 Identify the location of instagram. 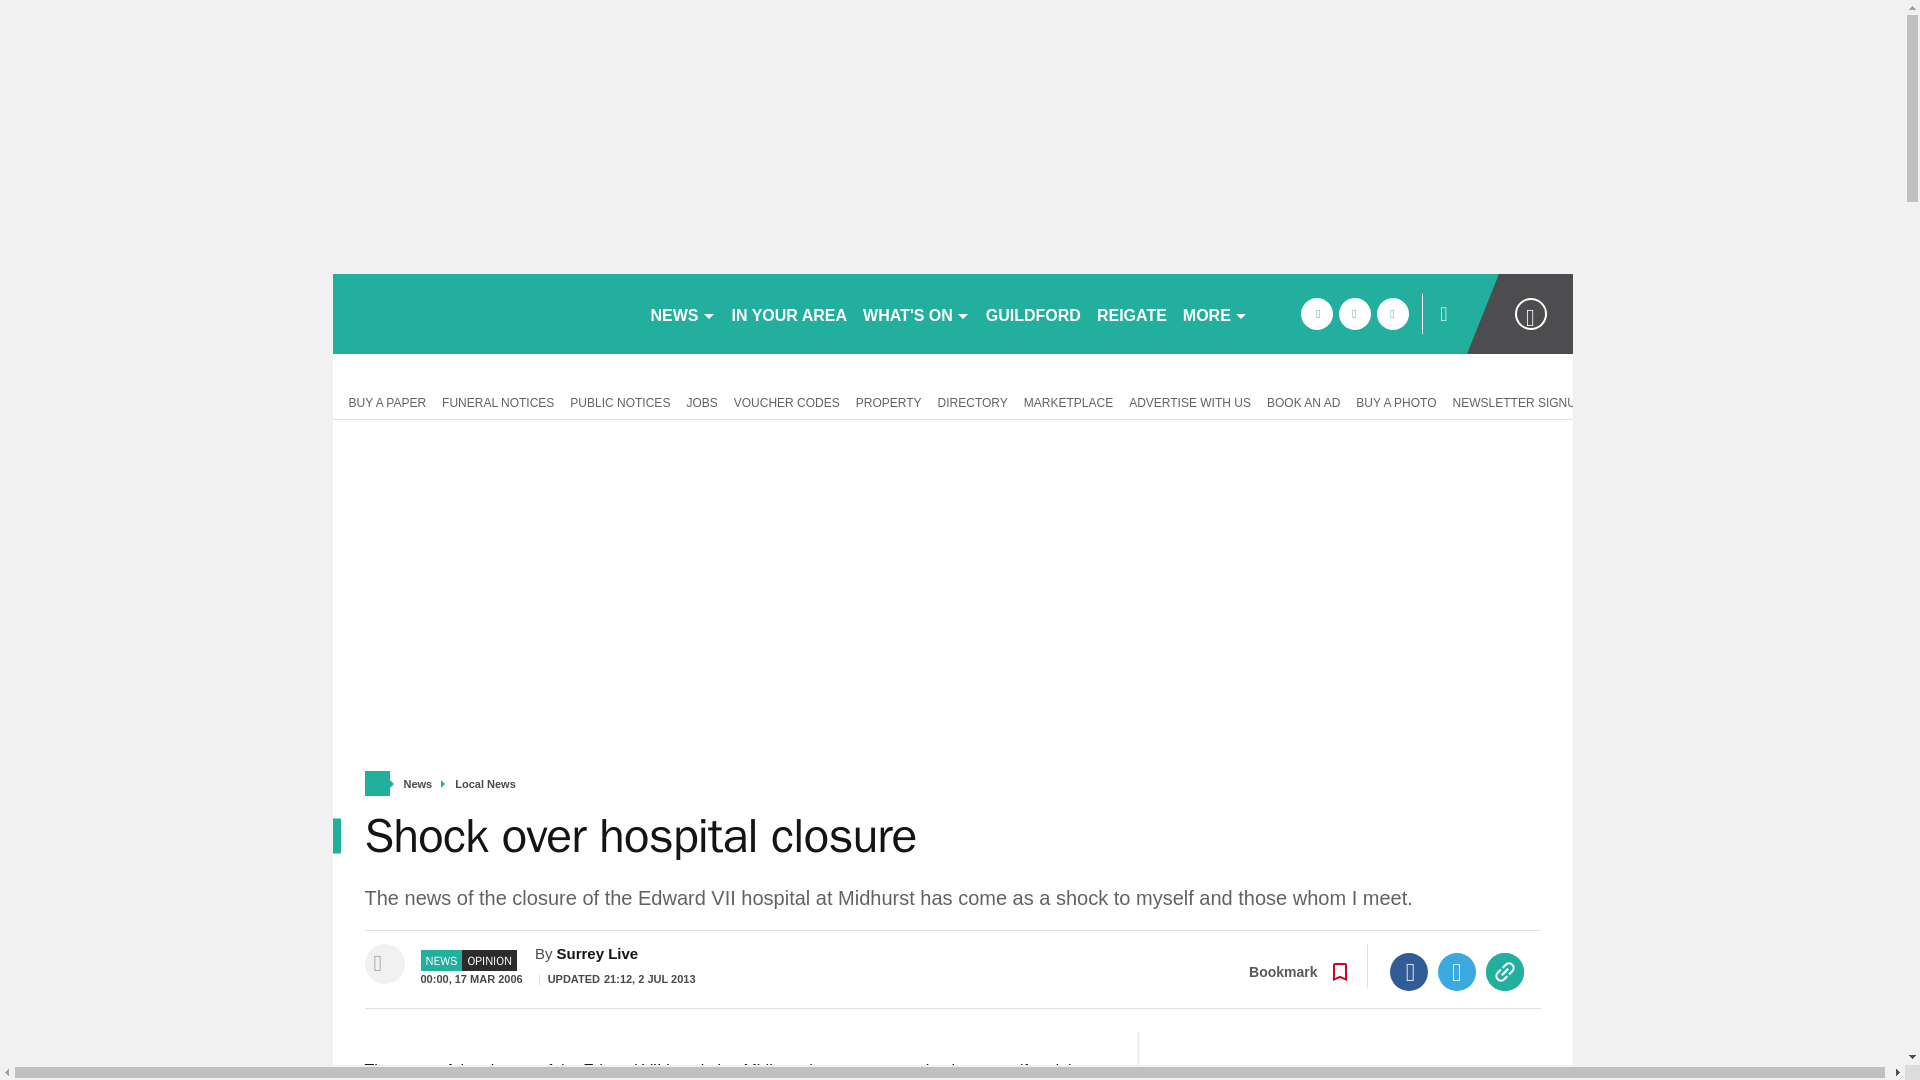
(1392, 314).